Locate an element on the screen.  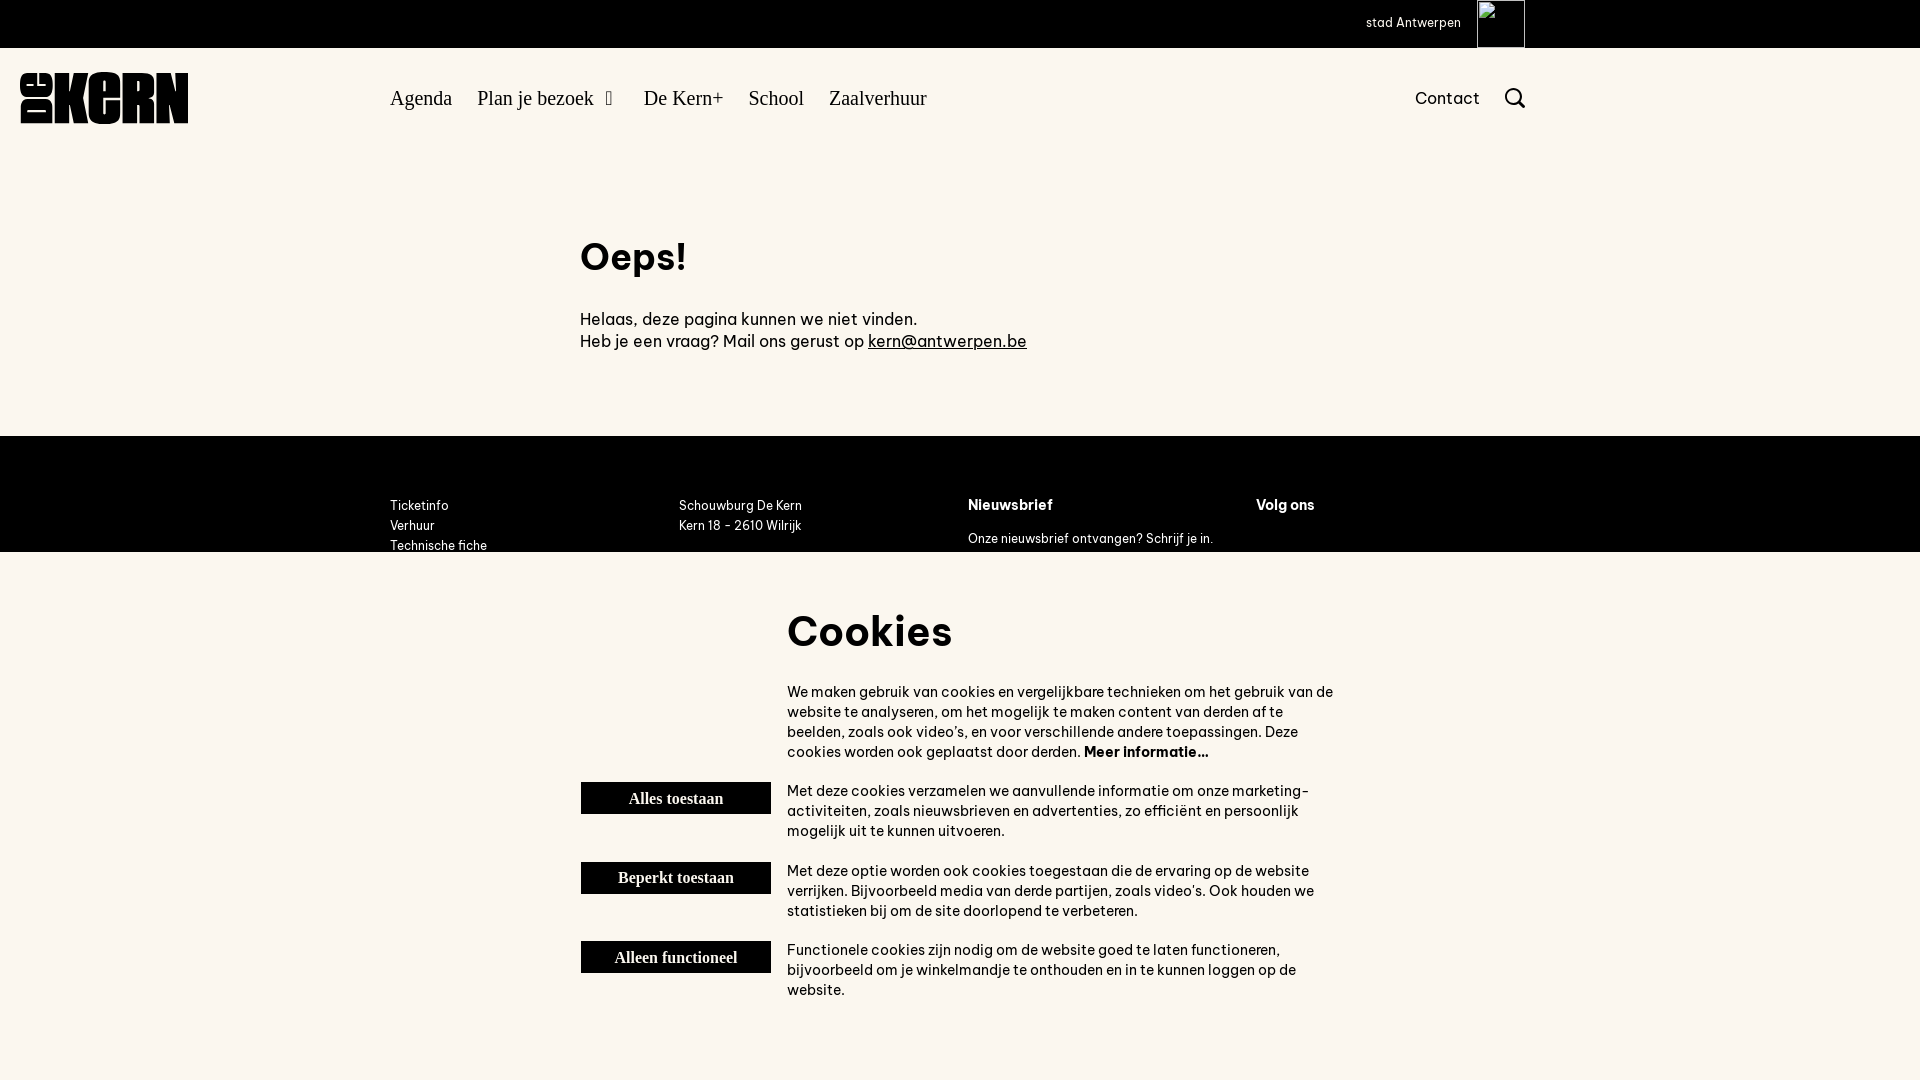
Met dank aan is located at coordinates (430, 605).